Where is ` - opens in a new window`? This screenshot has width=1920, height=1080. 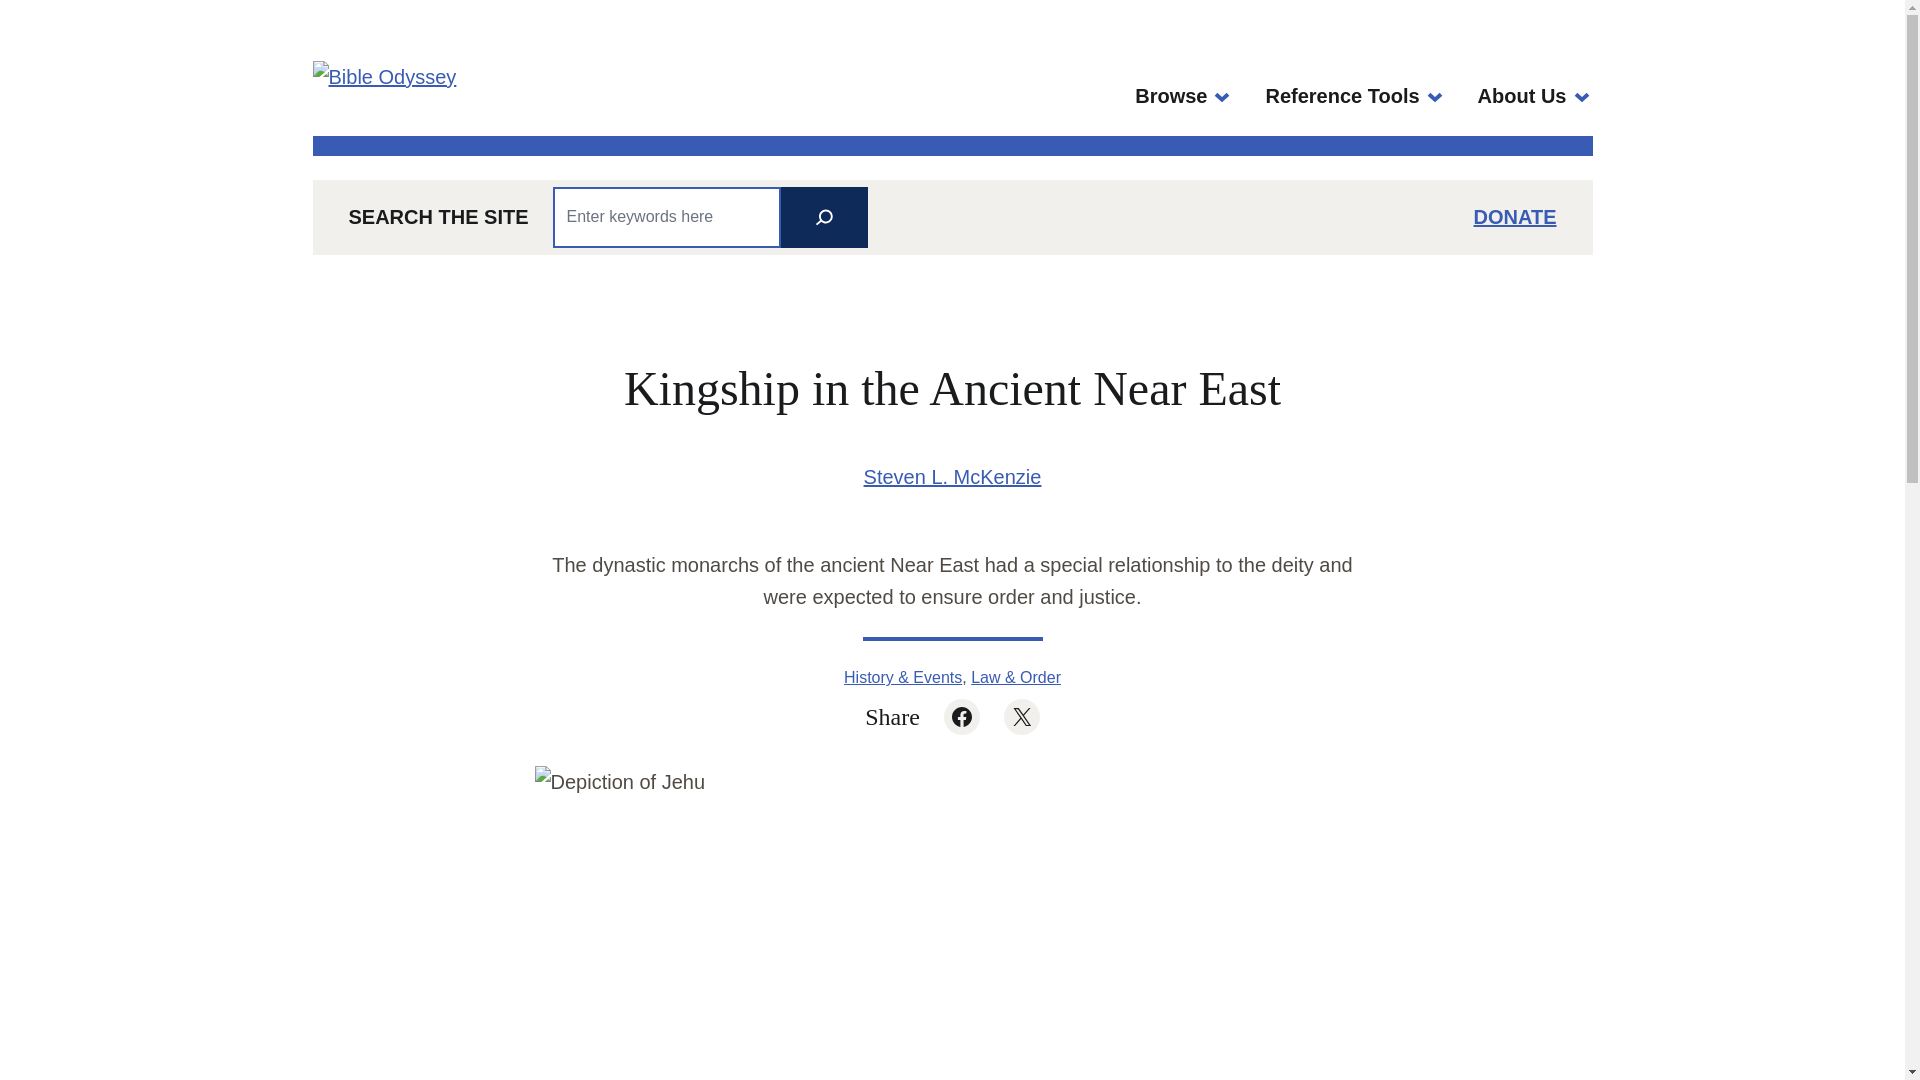  - opens in a new window is located at coordinates (1022, 716).